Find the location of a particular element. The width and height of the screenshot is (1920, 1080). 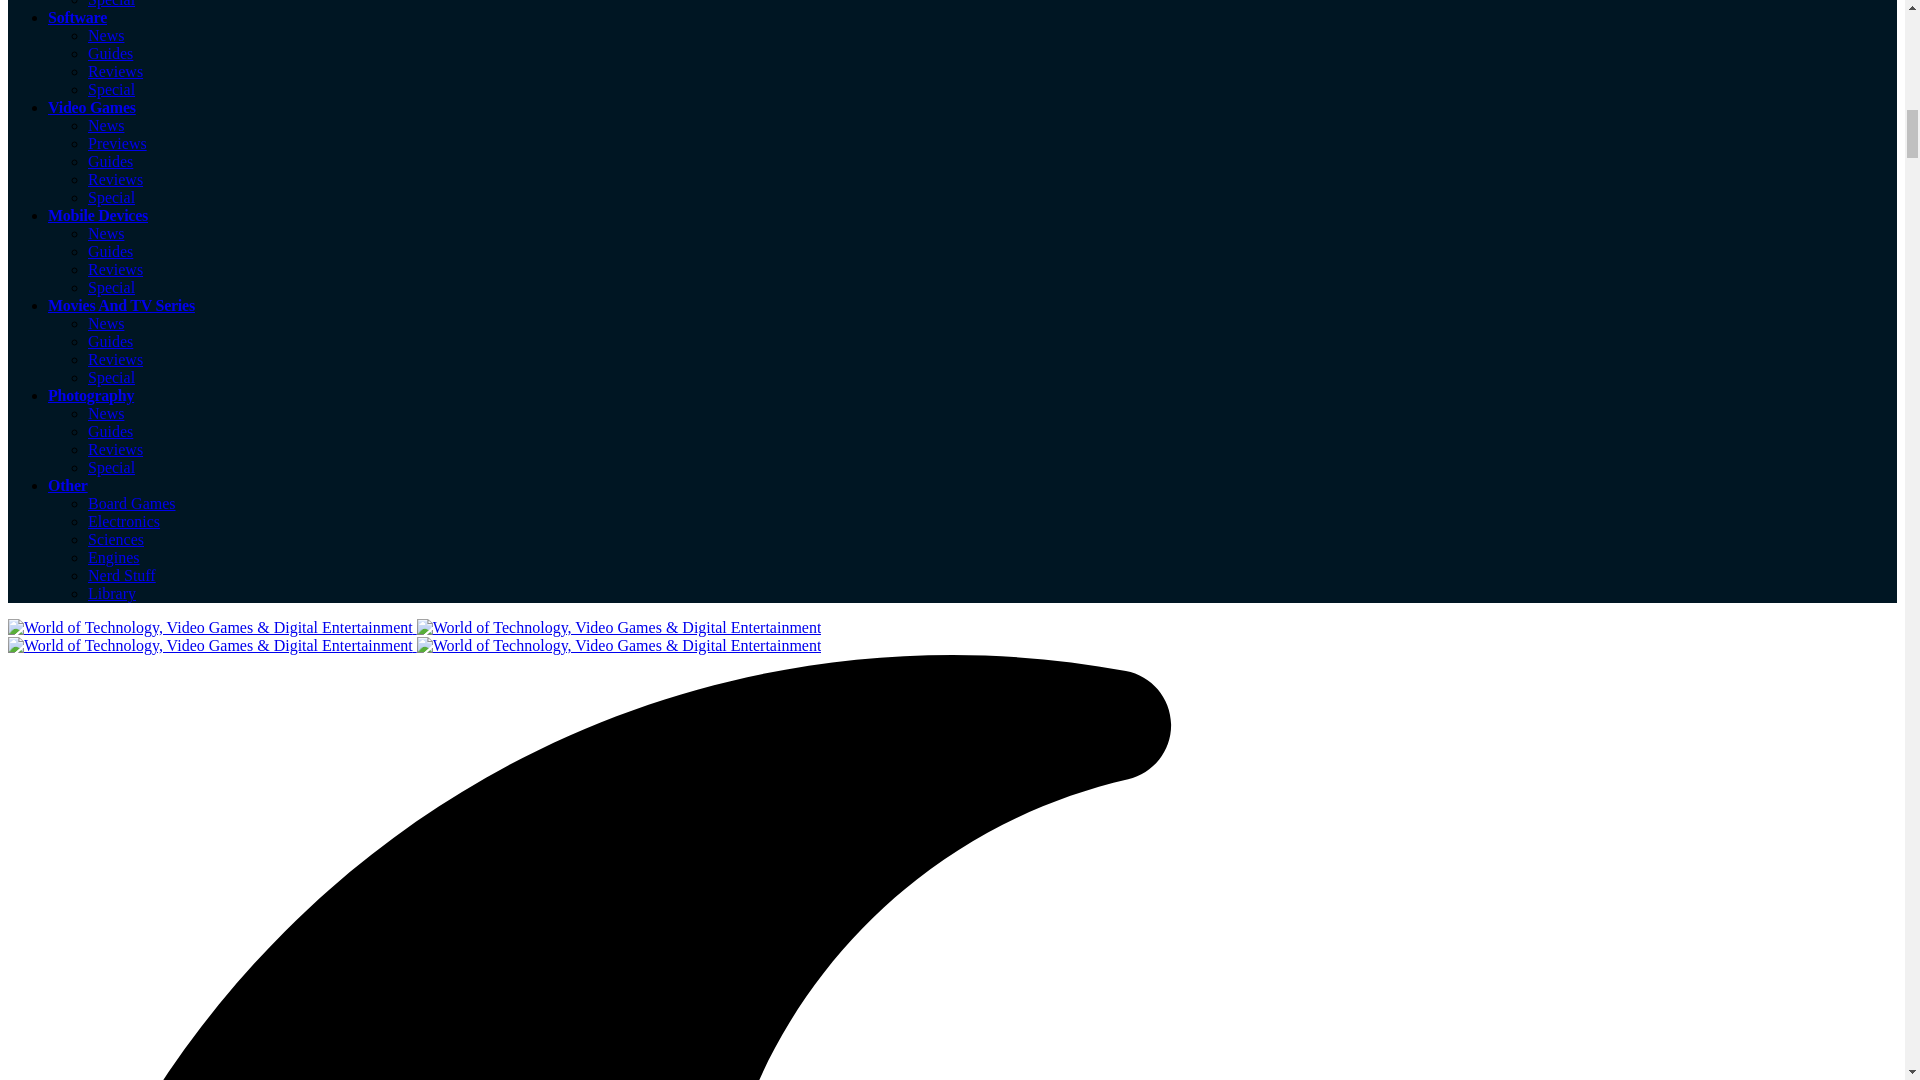

Movies And TV Series is located at coordinates (122, 306).